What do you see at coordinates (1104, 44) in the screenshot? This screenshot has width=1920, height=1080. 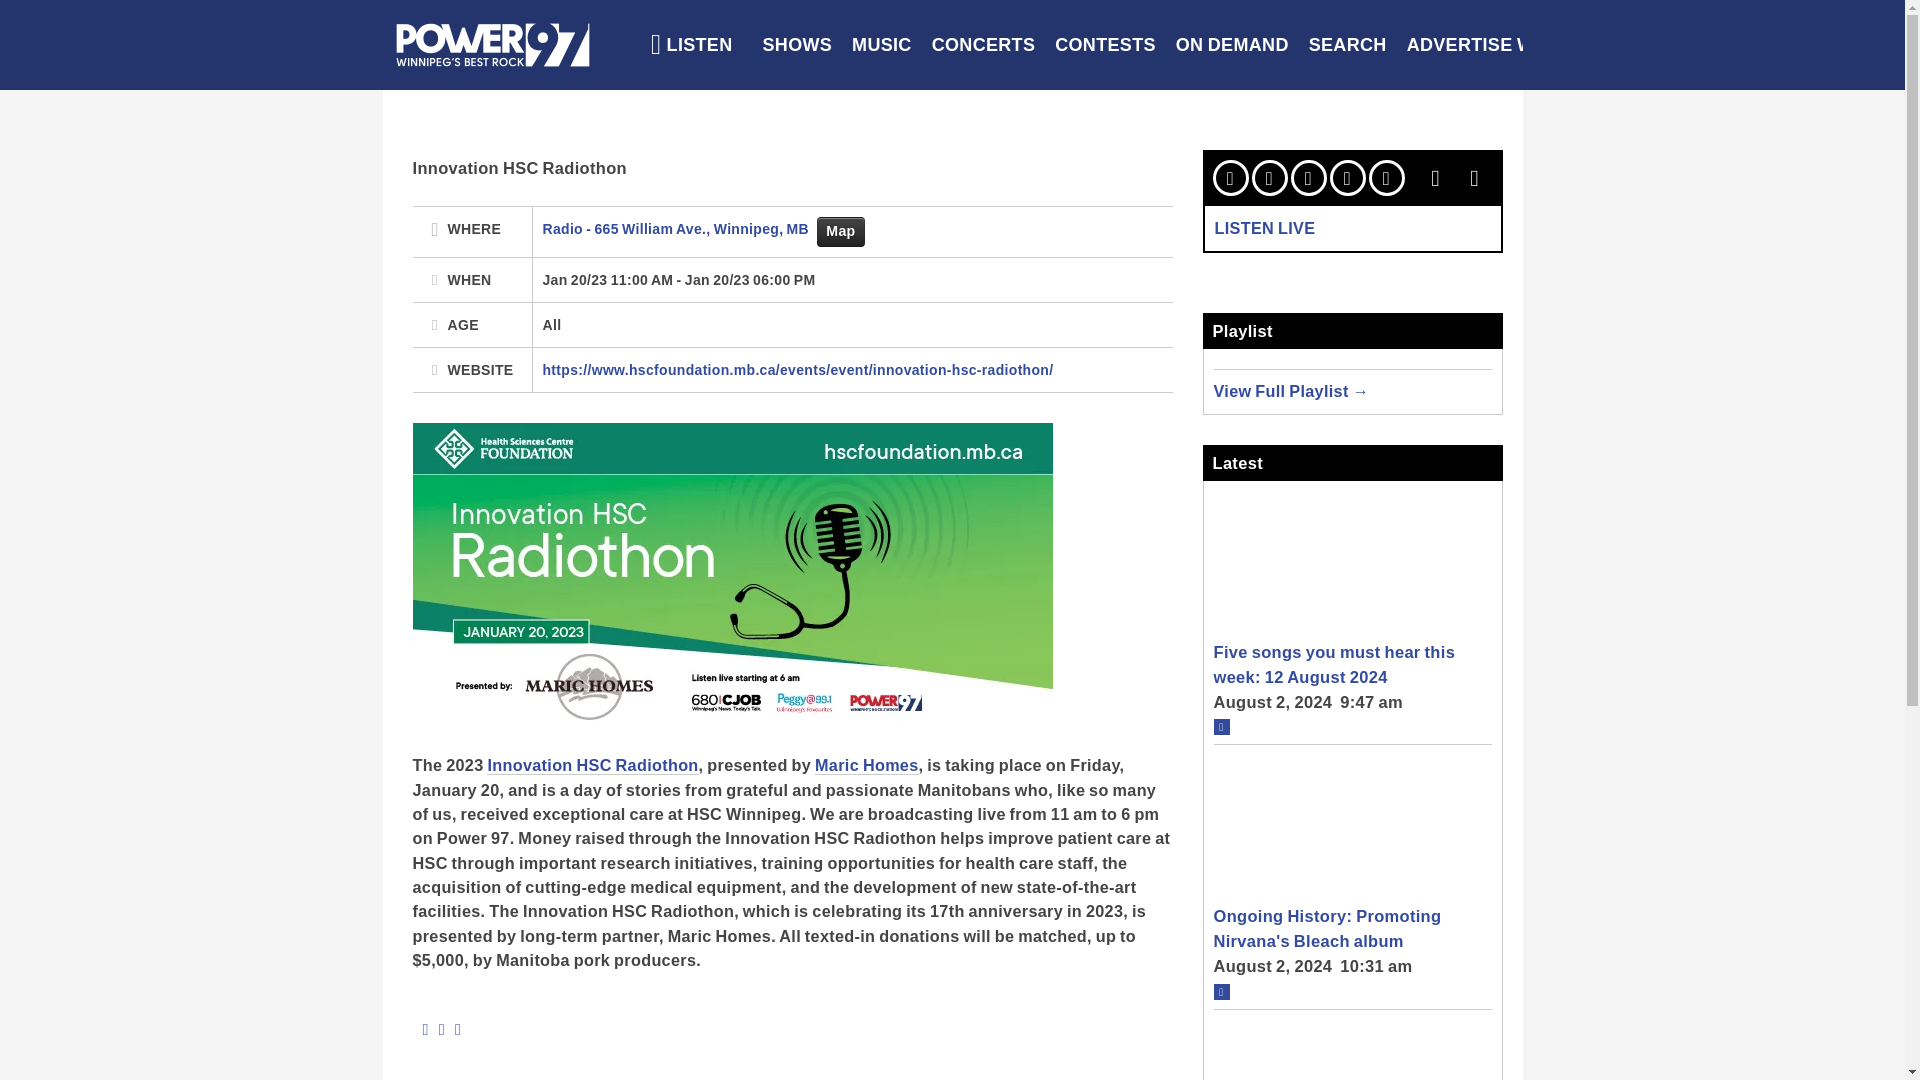 I see `CONTESTS` at bounding box center [1104, 44].